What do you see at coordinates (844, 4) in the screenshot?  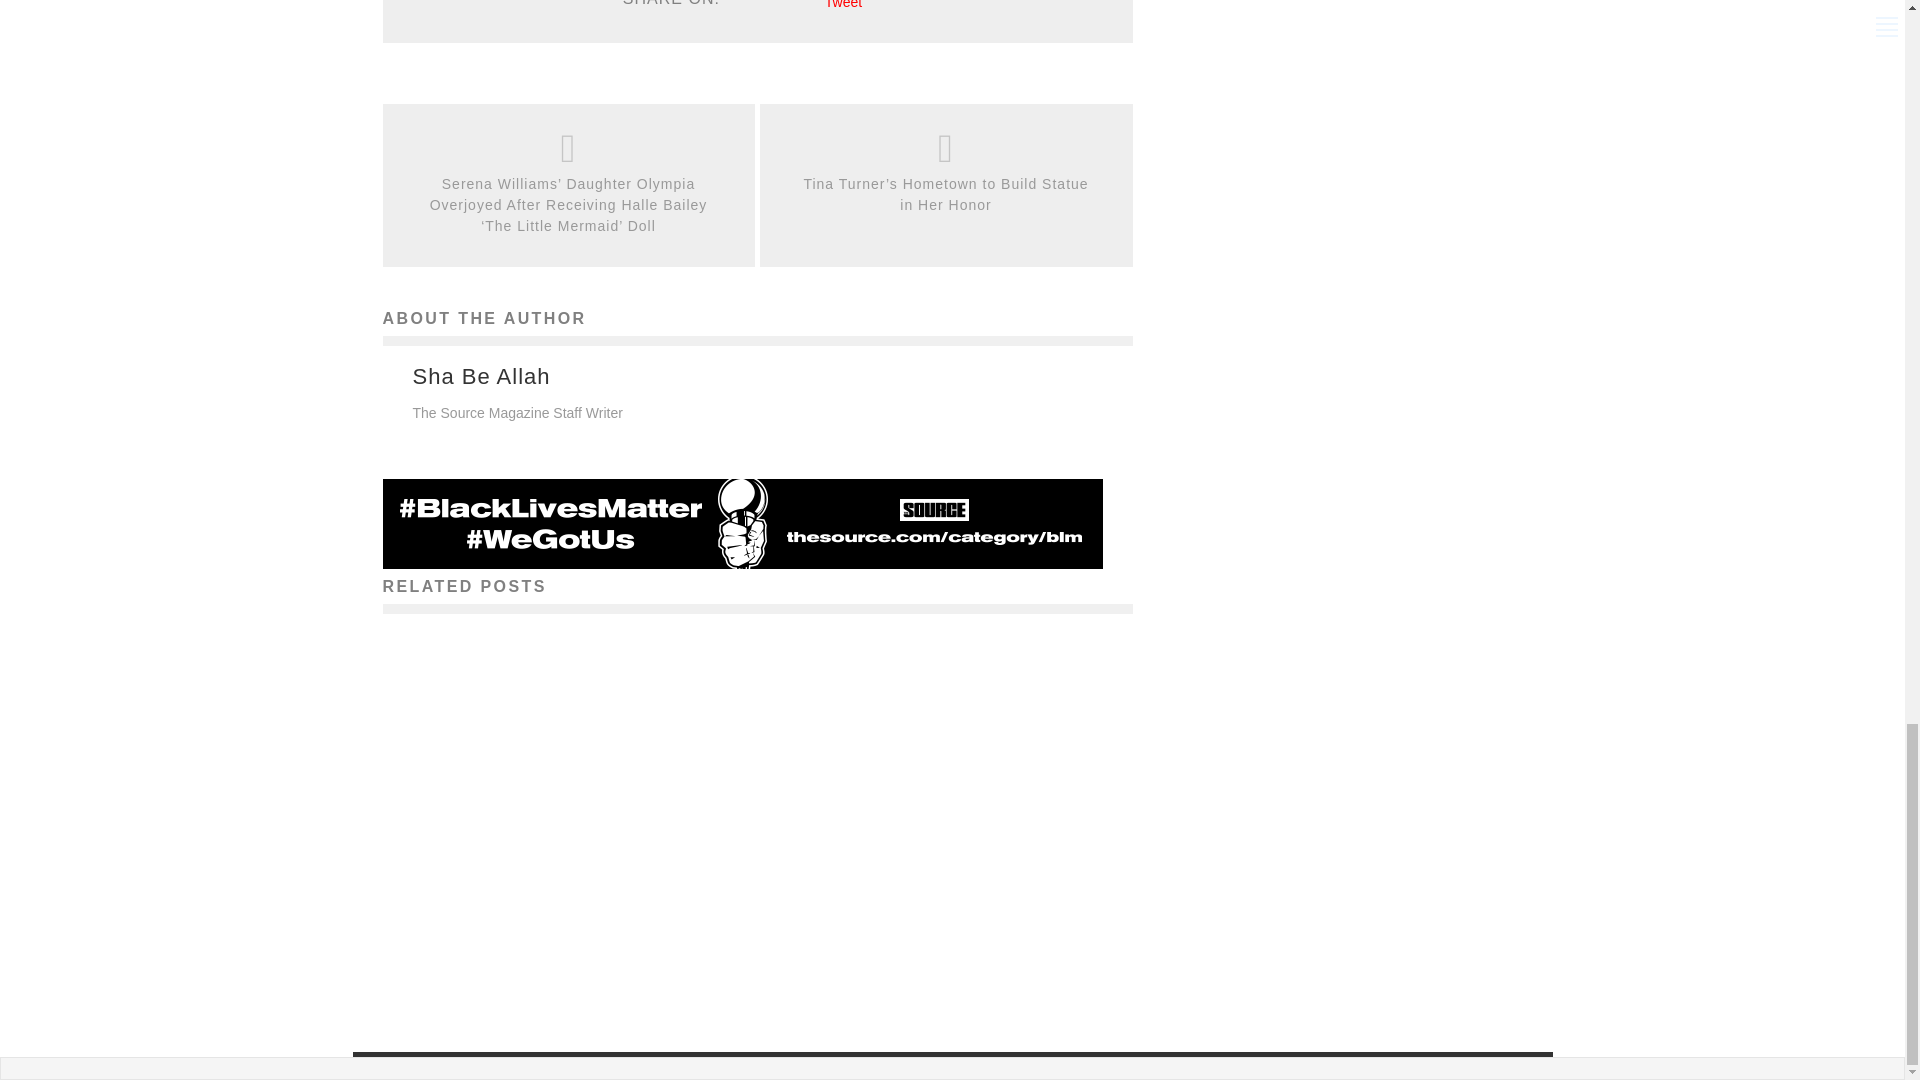 I see `Tweet` at bounding box center [844, 4].